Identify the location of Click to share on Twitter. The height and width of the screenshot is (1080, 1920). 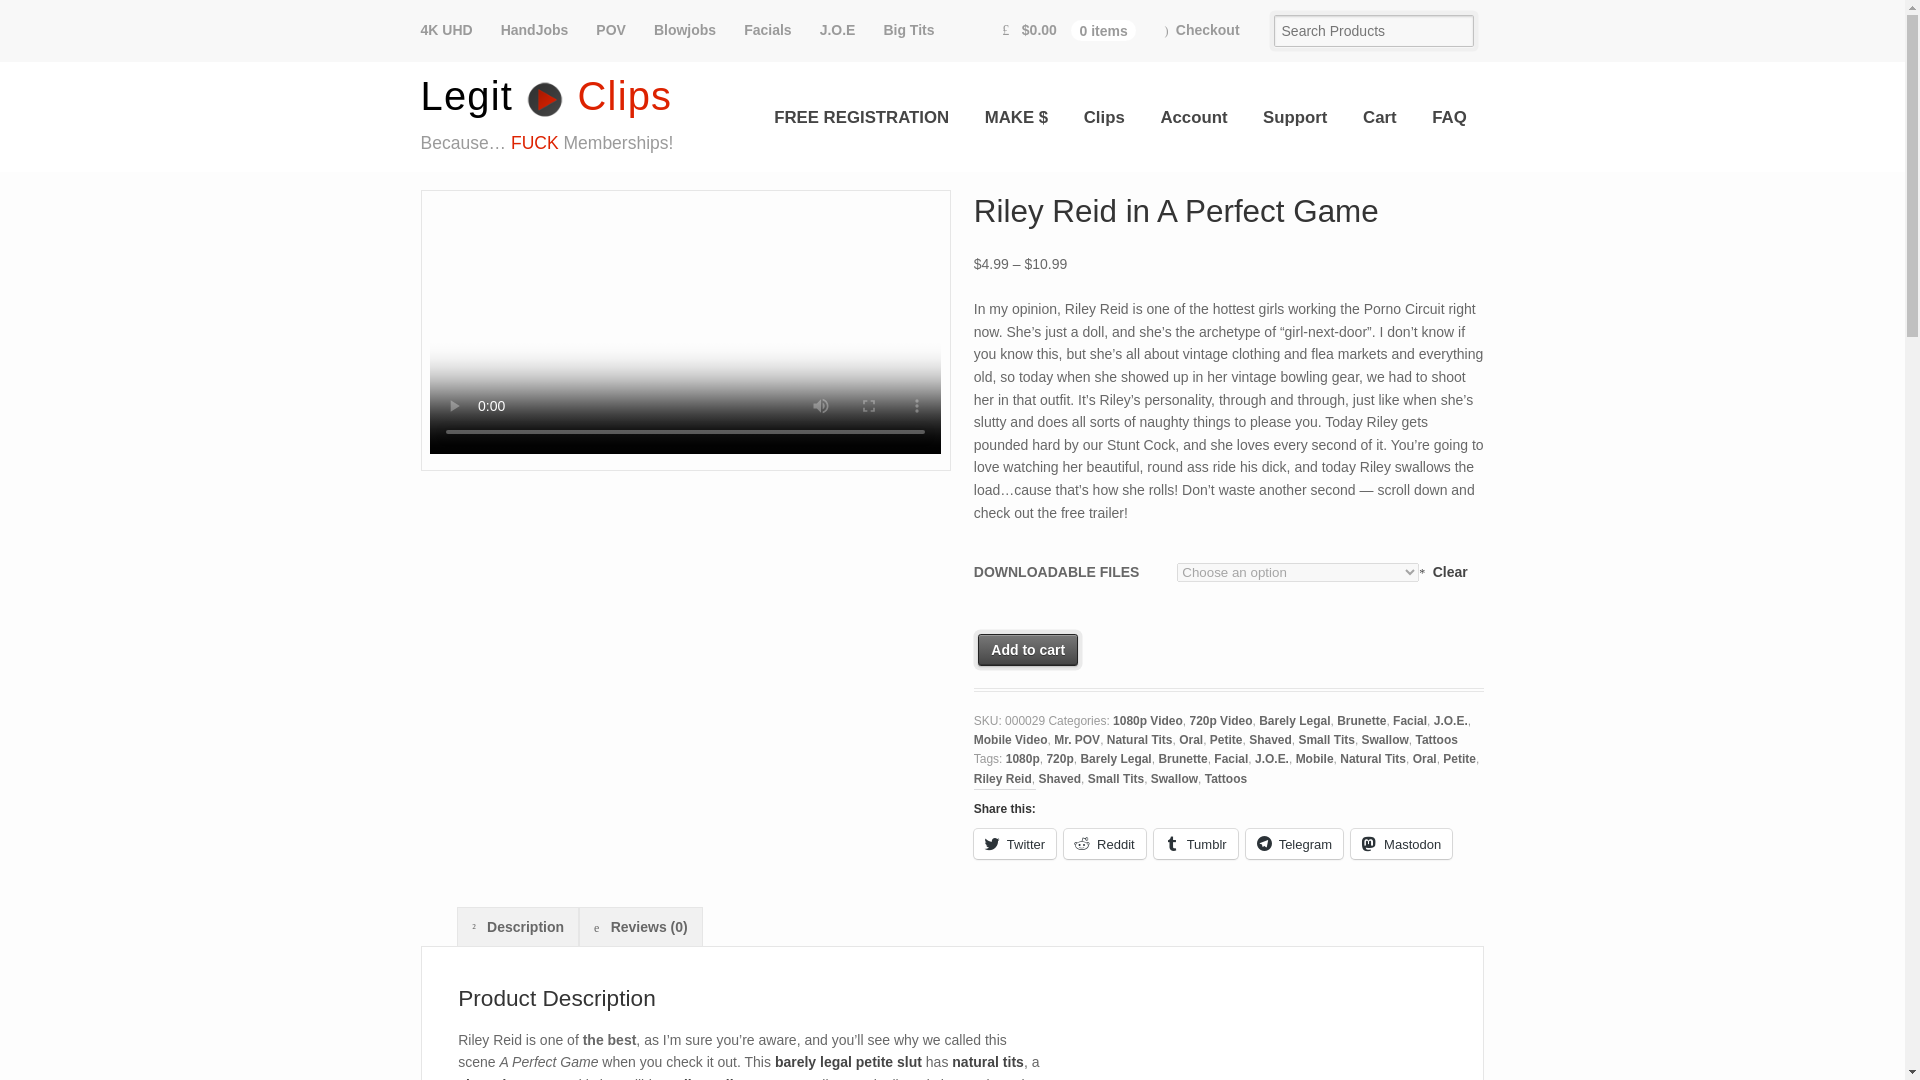
(1014, 844).